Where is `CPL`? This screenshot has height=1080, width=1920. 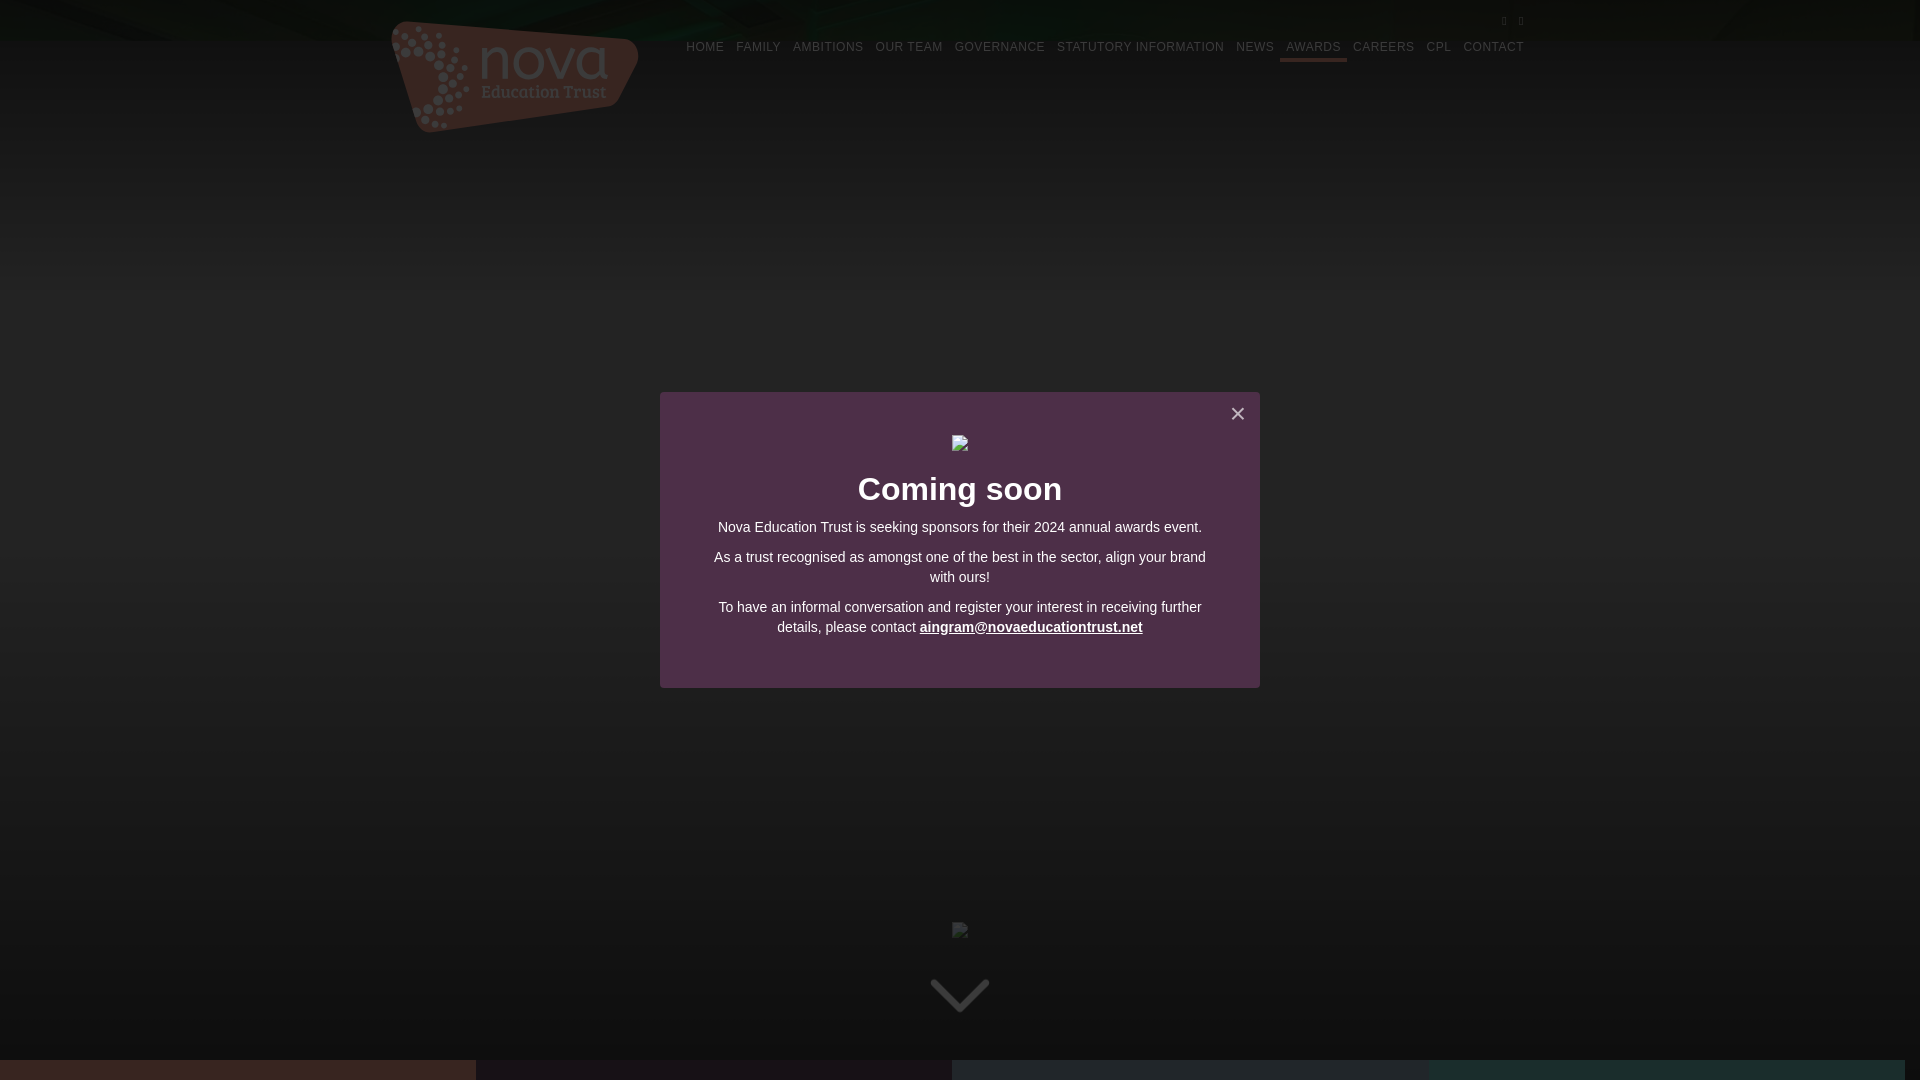
CPL is located at coordinates (1438, 48).